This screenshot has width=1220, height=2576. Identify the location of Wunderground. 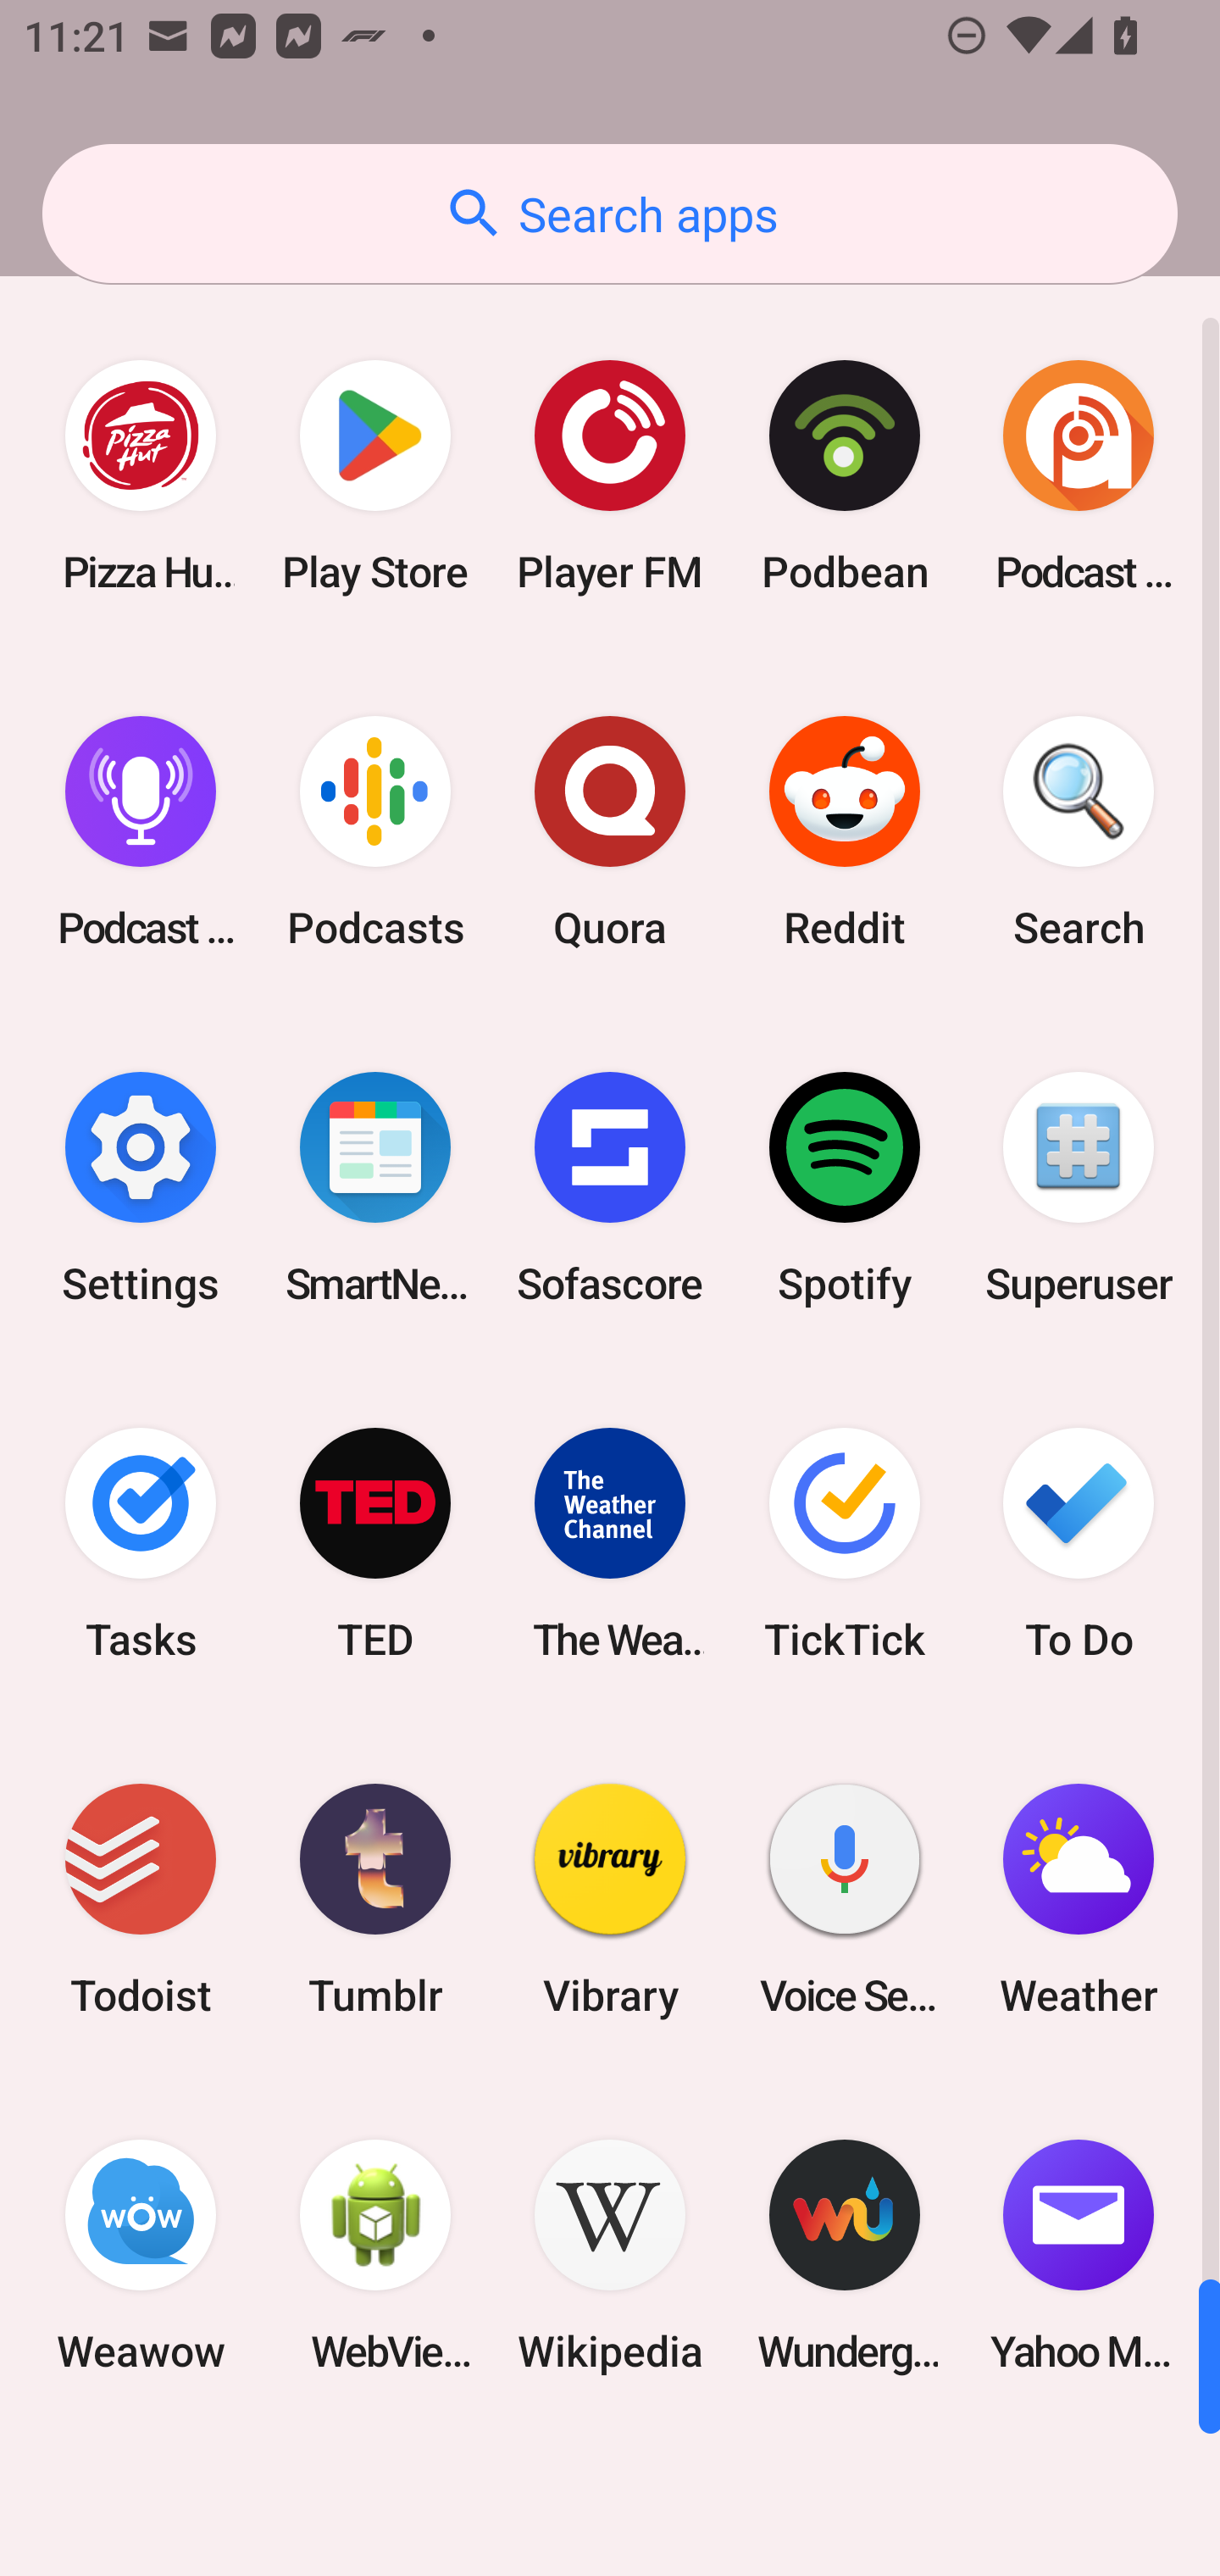
(844, 2256).